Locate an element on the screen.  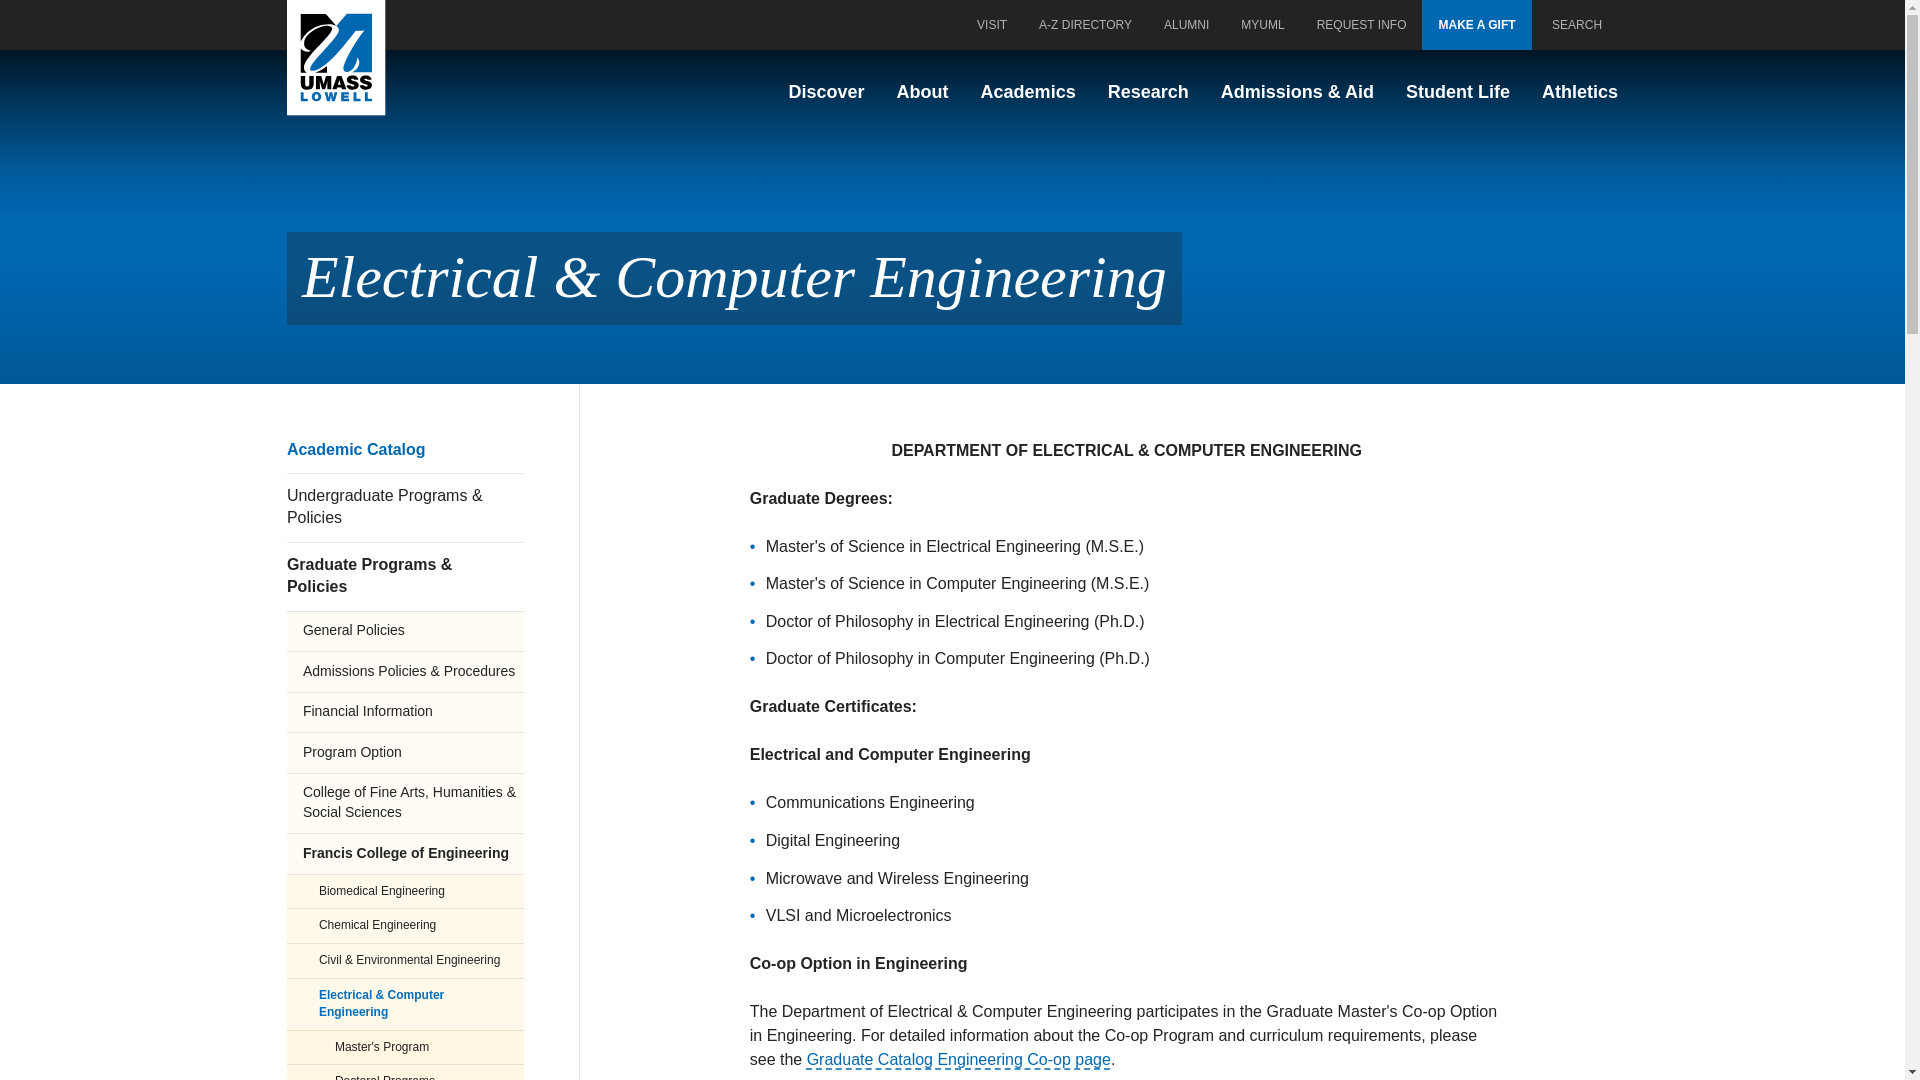
Athletics is located at coordinates (1580, 92).